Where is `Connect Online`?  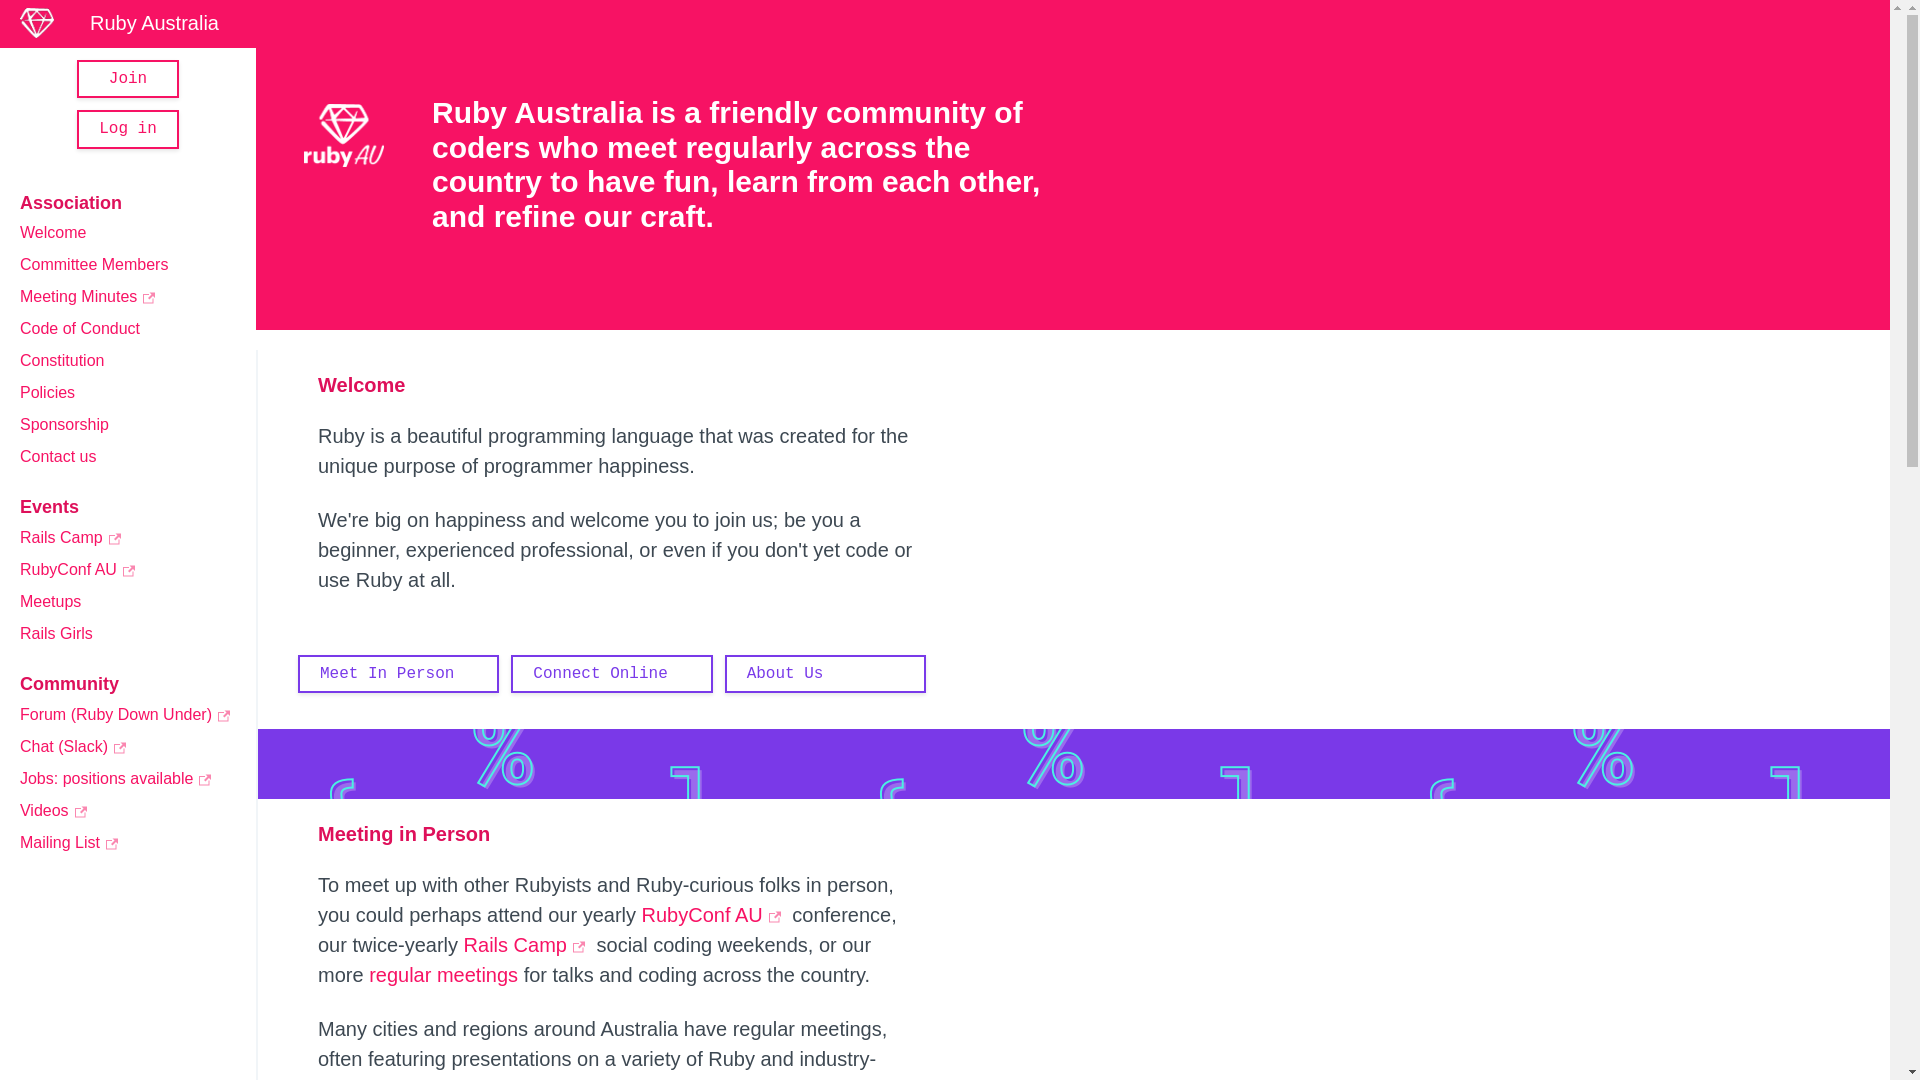 Connect Online is located at coordinates (612, 674).